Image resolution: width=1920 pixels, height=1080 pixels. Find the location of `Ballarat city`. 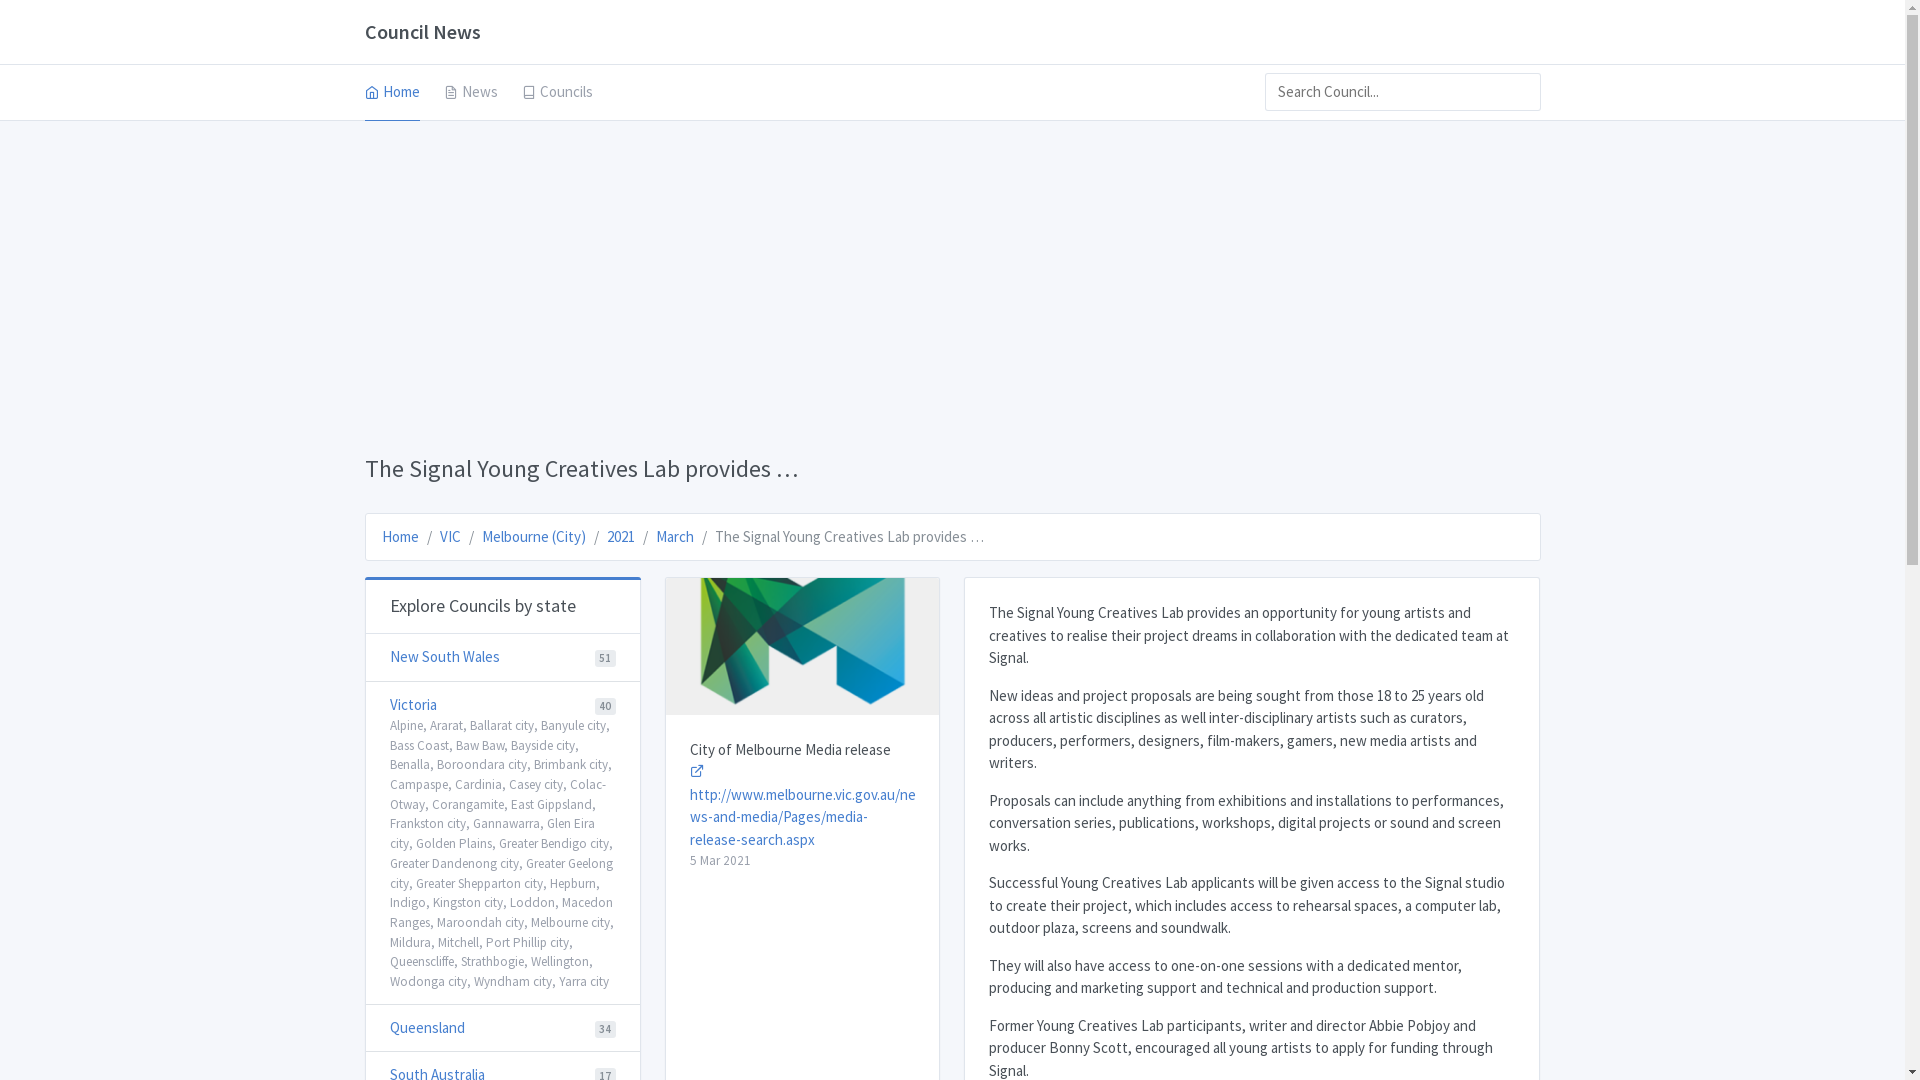

Ballarat city is located at coordinates (502, 726).